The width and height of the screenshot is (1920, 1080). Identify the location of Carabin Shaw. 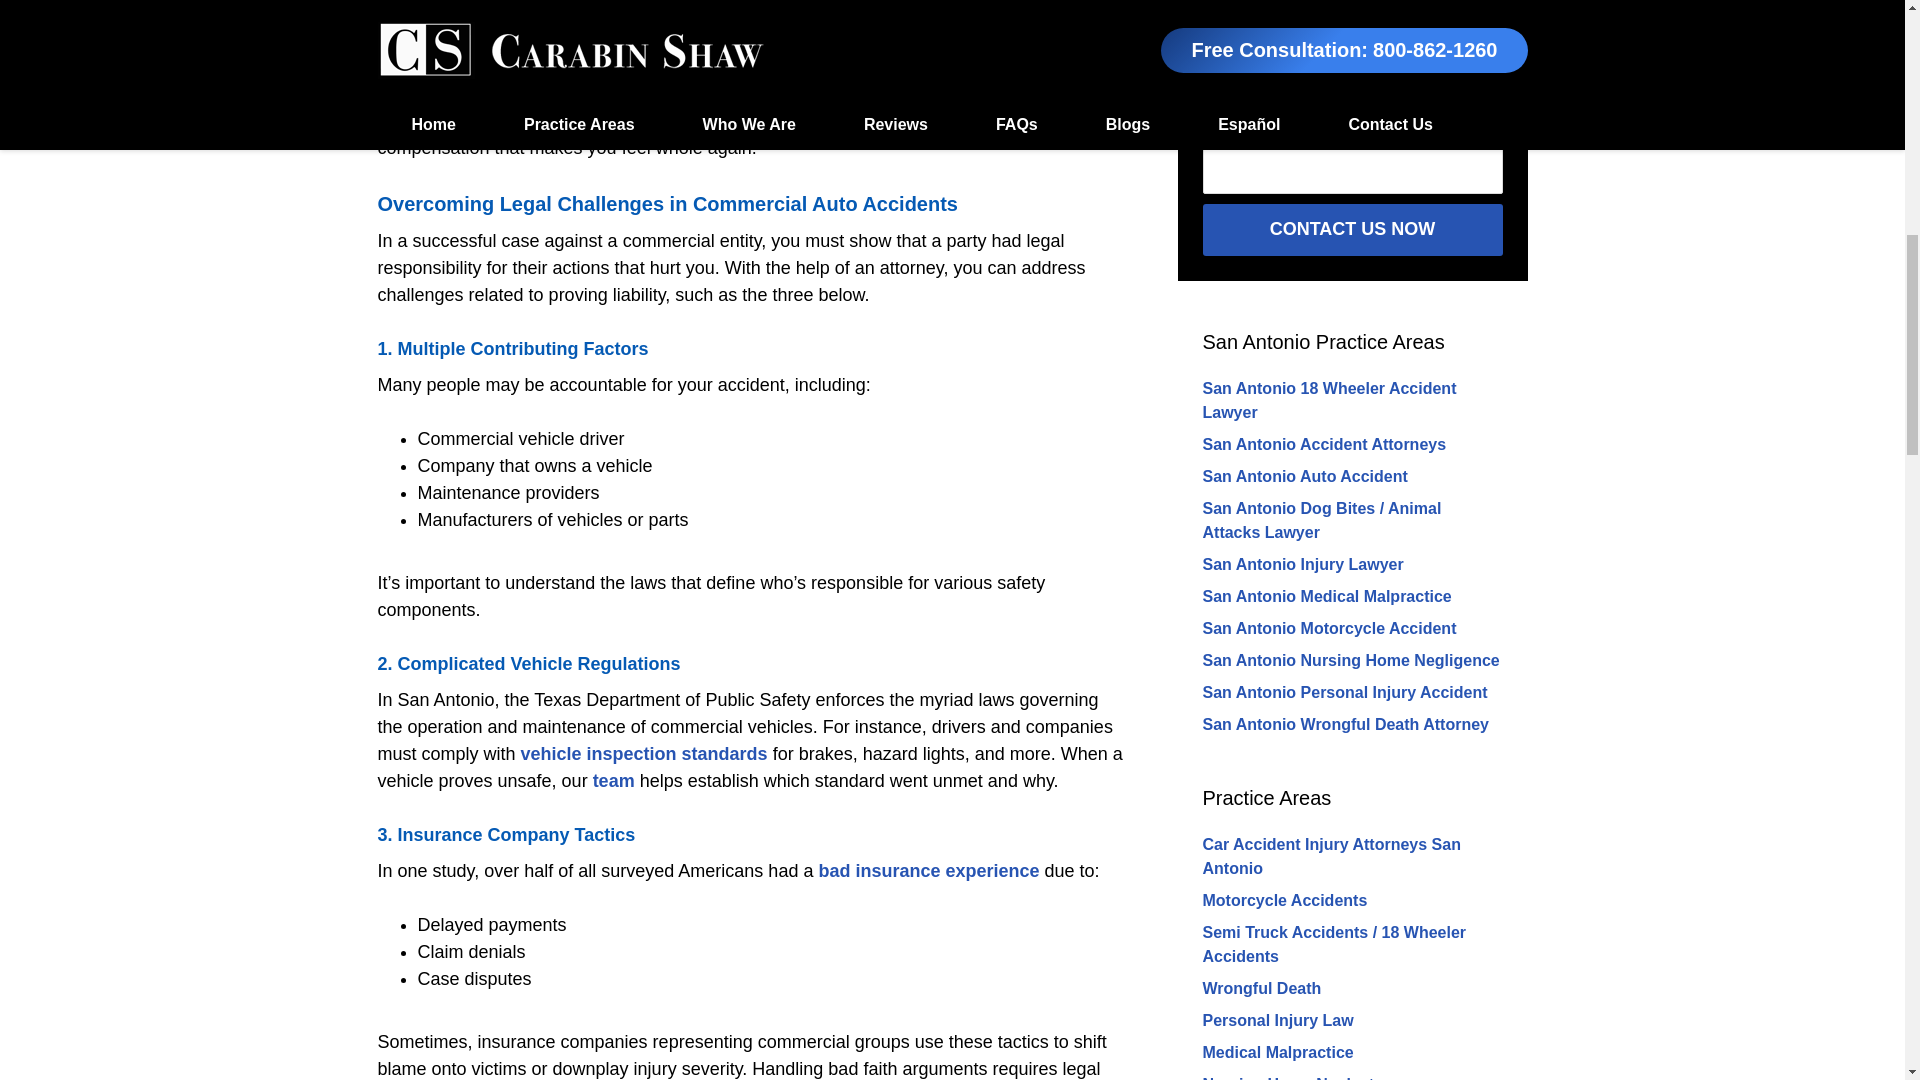
(536, 120).